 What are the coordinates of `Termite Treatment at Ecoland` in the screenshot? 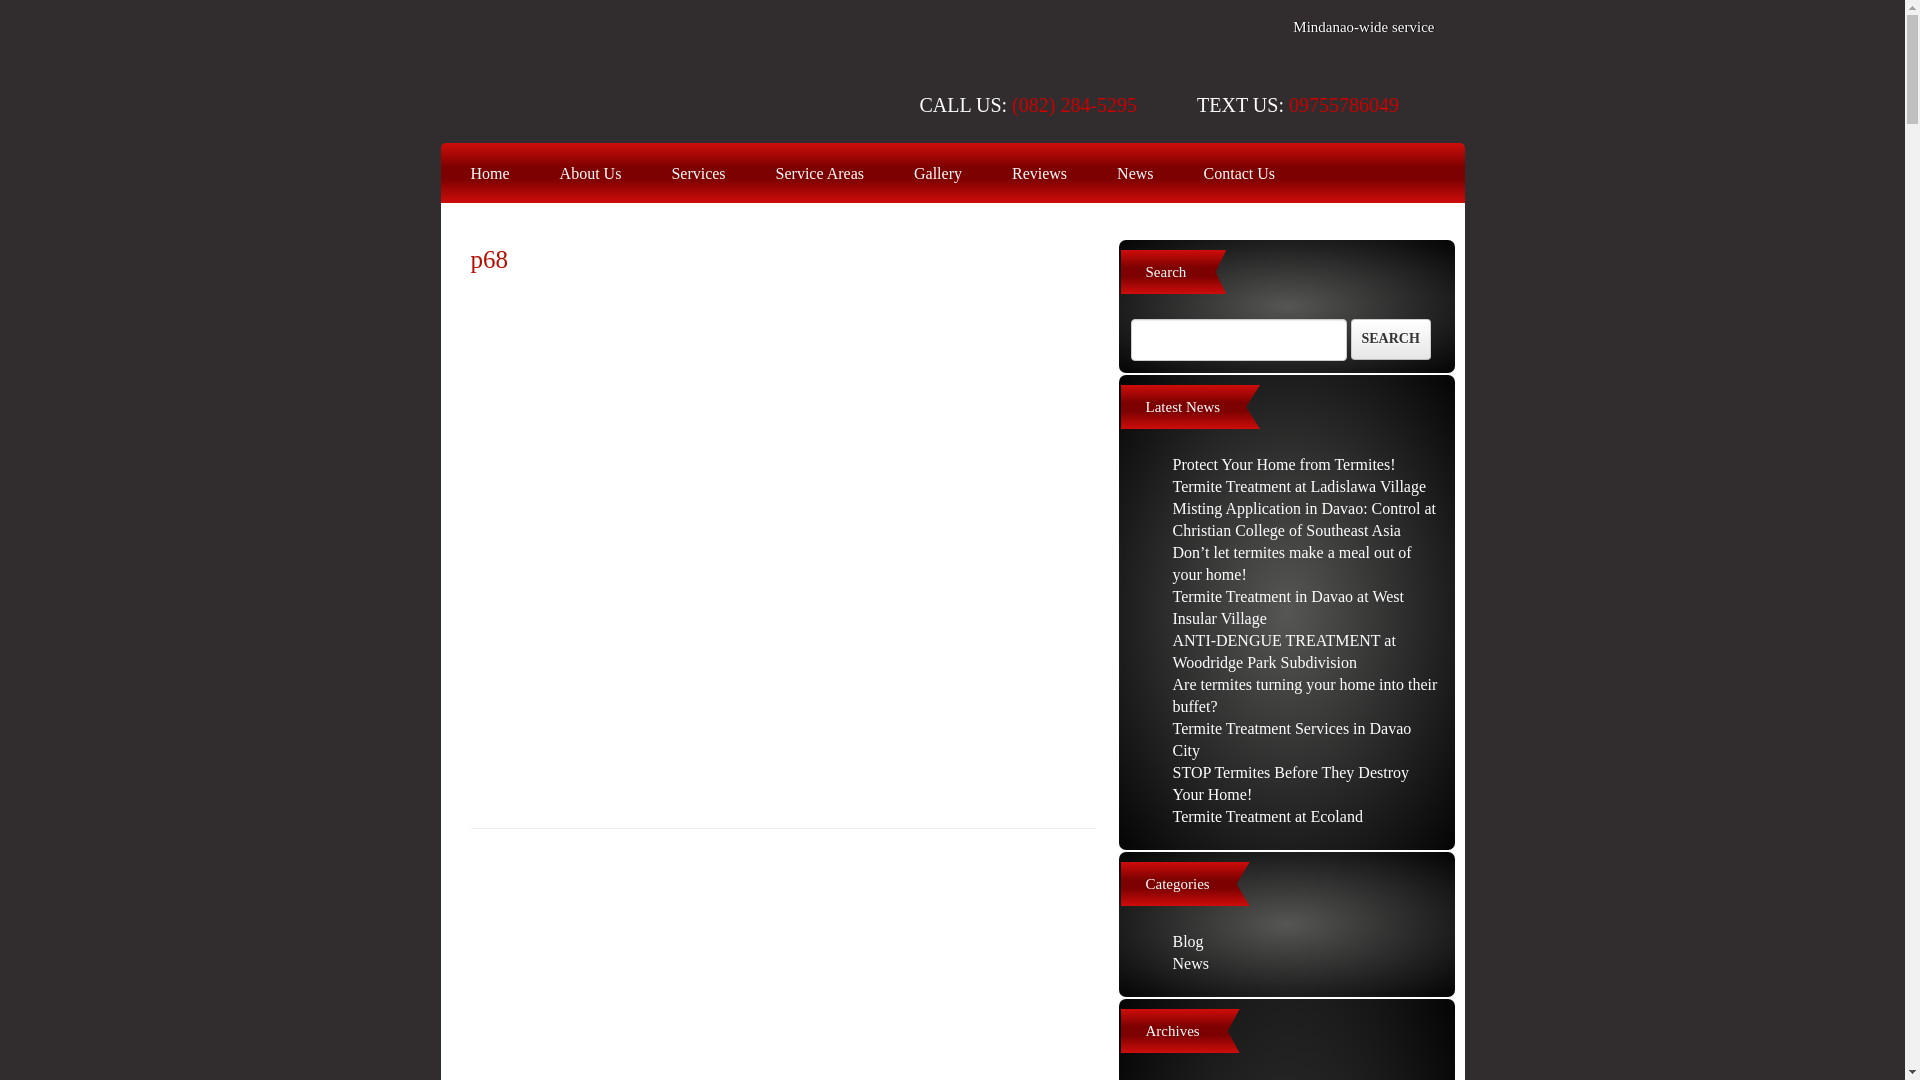 It's located at (1266, 816).